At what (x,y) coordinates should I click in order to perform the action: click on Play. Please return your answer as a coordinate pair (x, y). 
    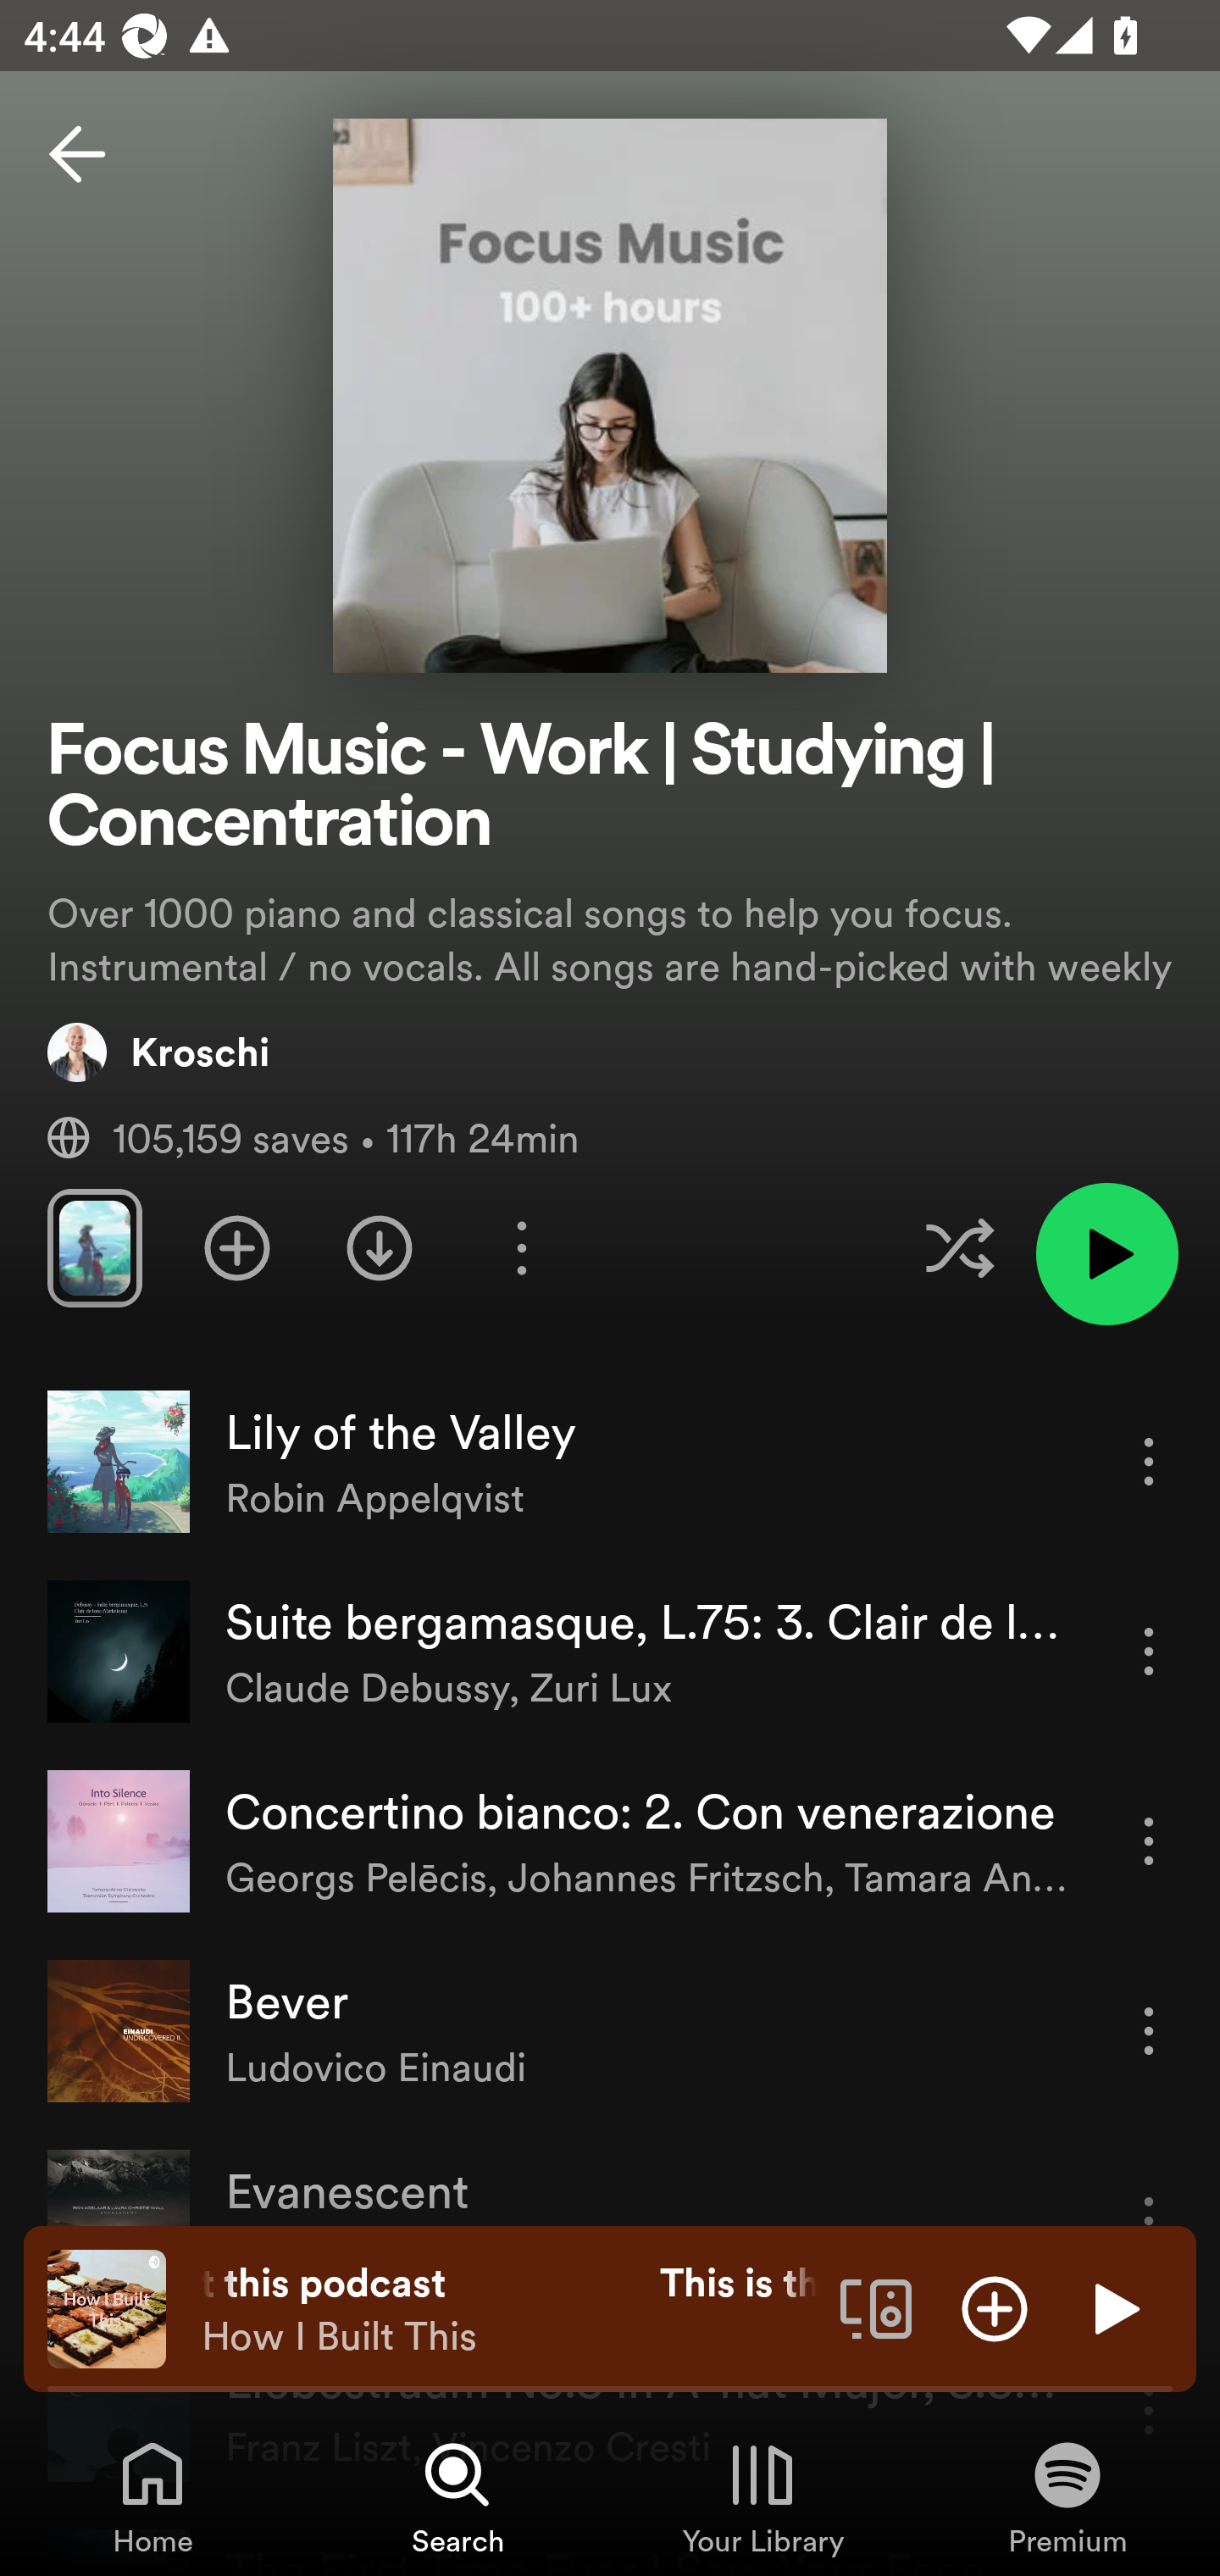
    Looking at the image, I should click on (1113, 2307).